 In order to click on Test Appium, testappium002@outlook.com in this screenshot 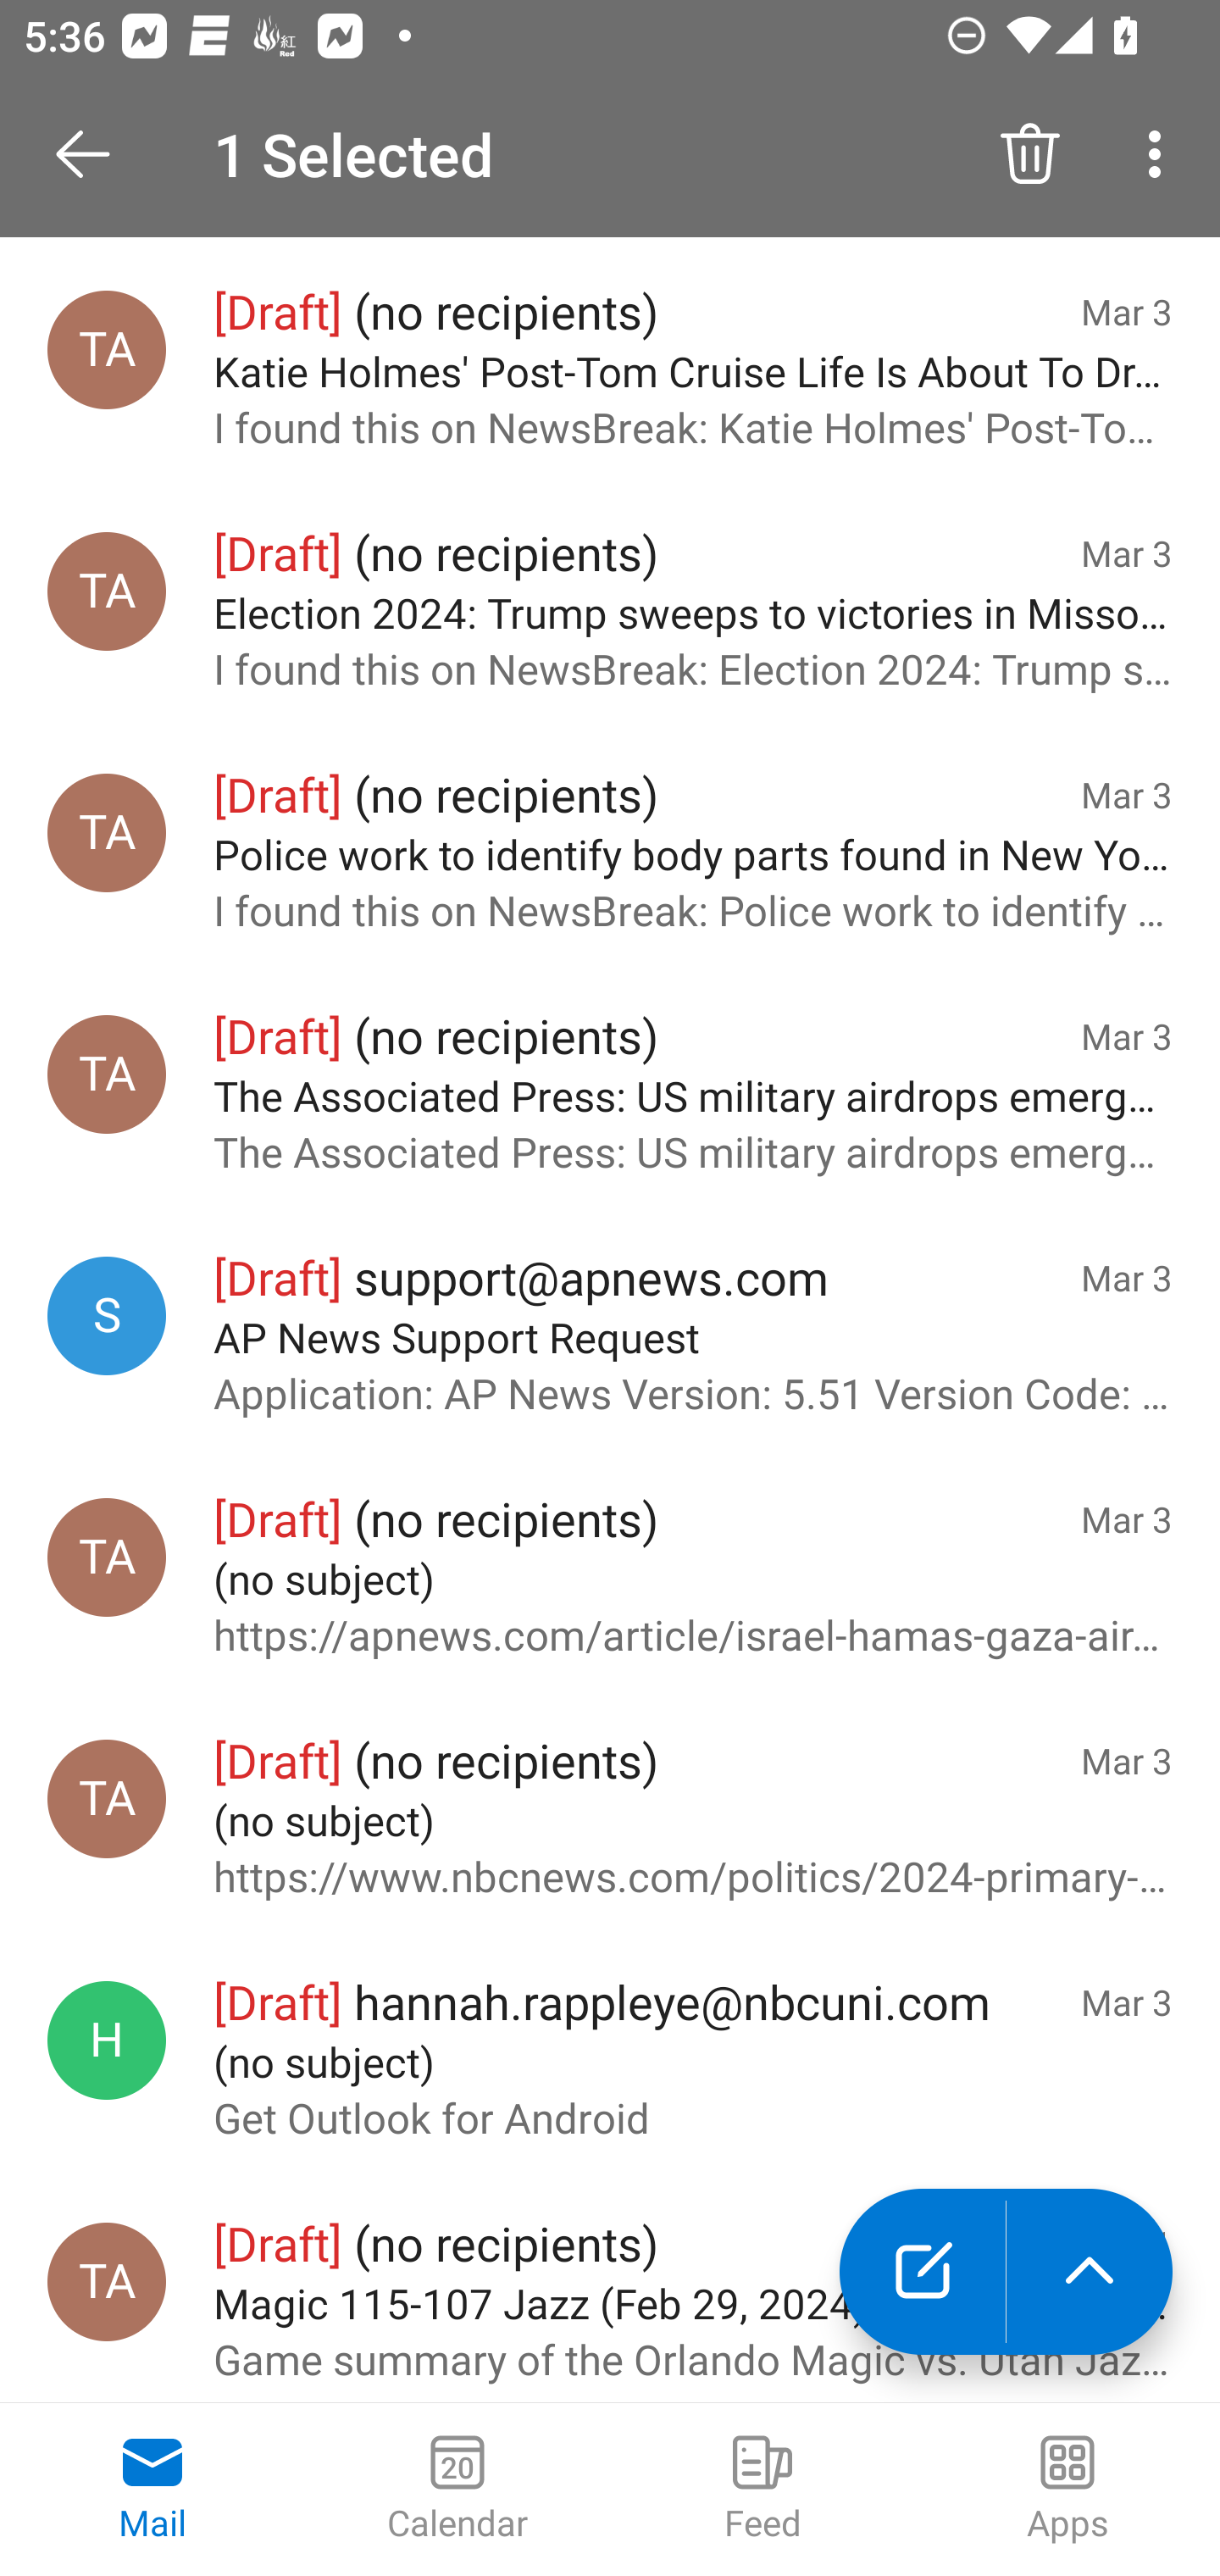, I will do `click(107, 2282)`.